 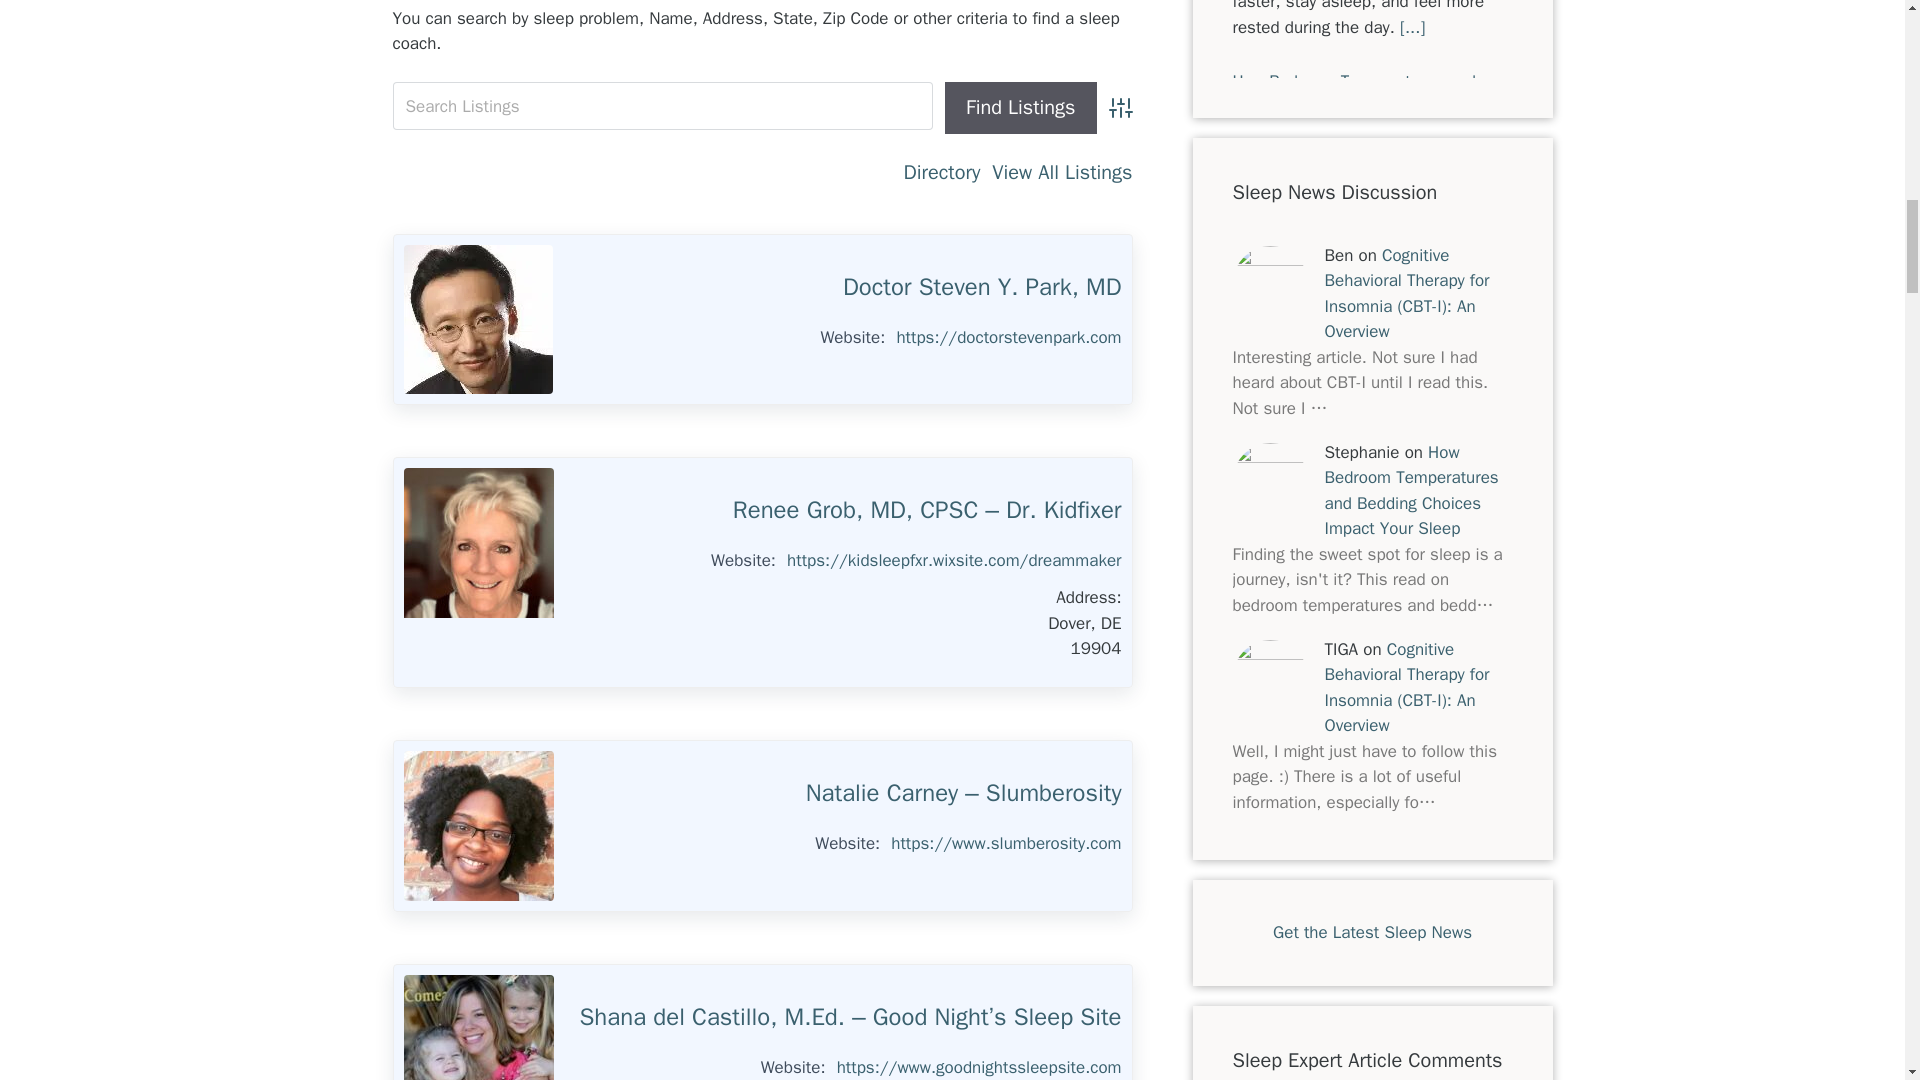 I want to click on Quick search keywords, so click(x=662, y=106).